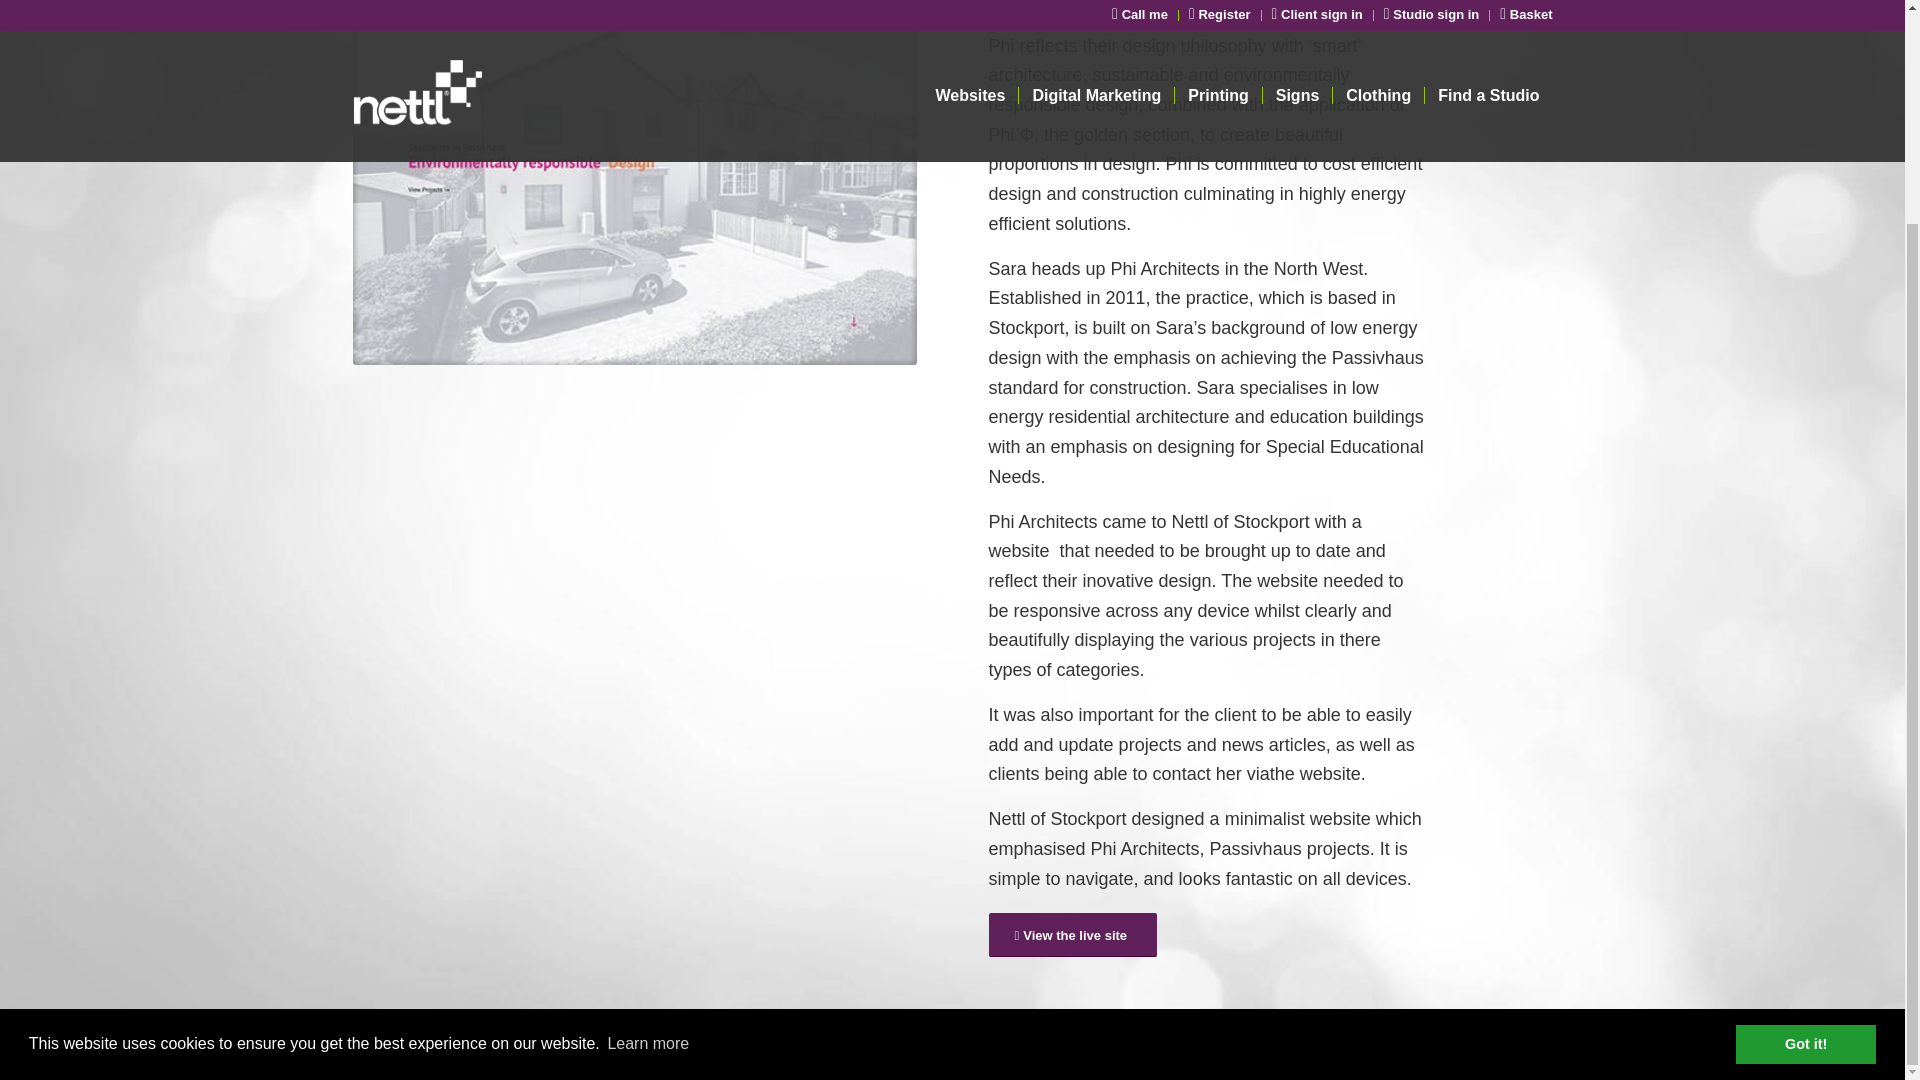  I want to click on Learn more, so click(648, 776).